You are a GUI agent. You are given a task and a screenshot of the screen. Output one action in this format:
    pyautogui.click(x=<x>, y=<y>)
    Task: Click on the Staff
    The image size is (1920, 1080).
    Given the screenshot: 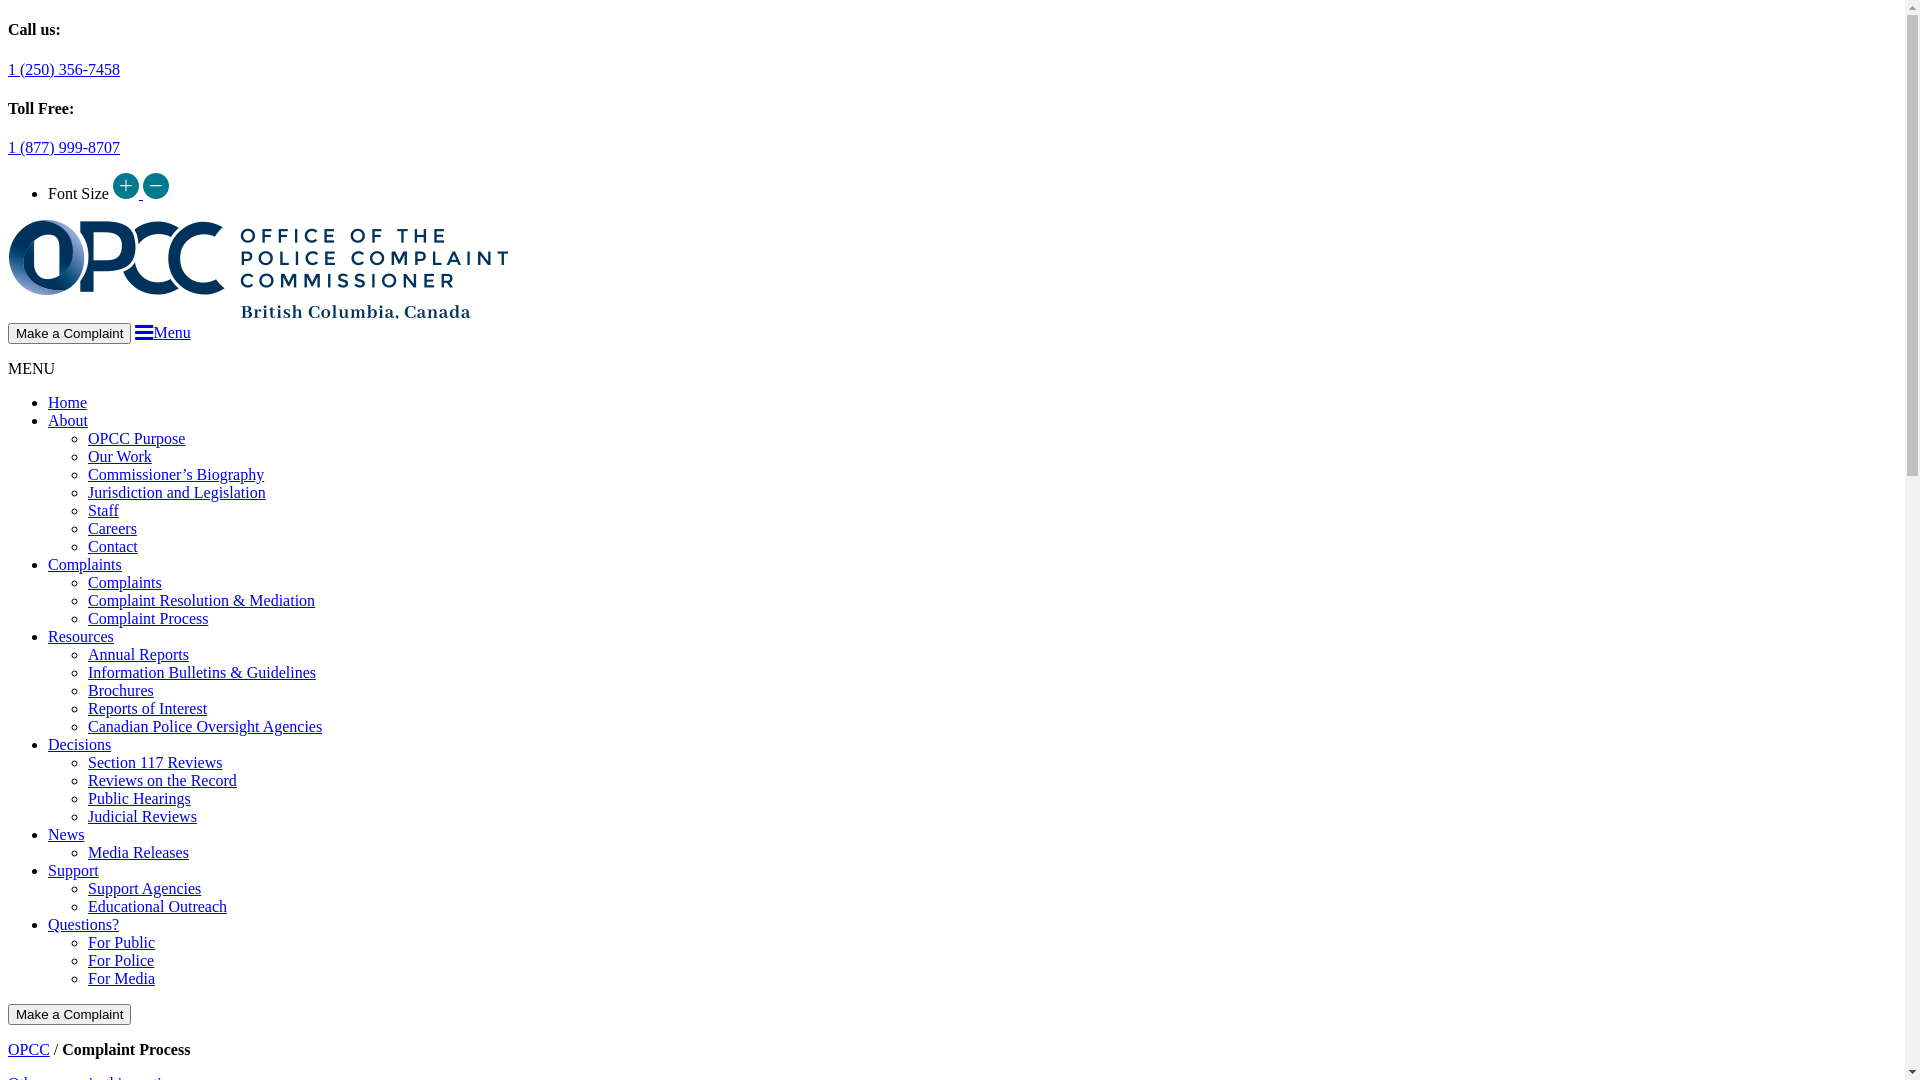 What is the action you would take?
    pyautogui.click(x=104, y=510)
    